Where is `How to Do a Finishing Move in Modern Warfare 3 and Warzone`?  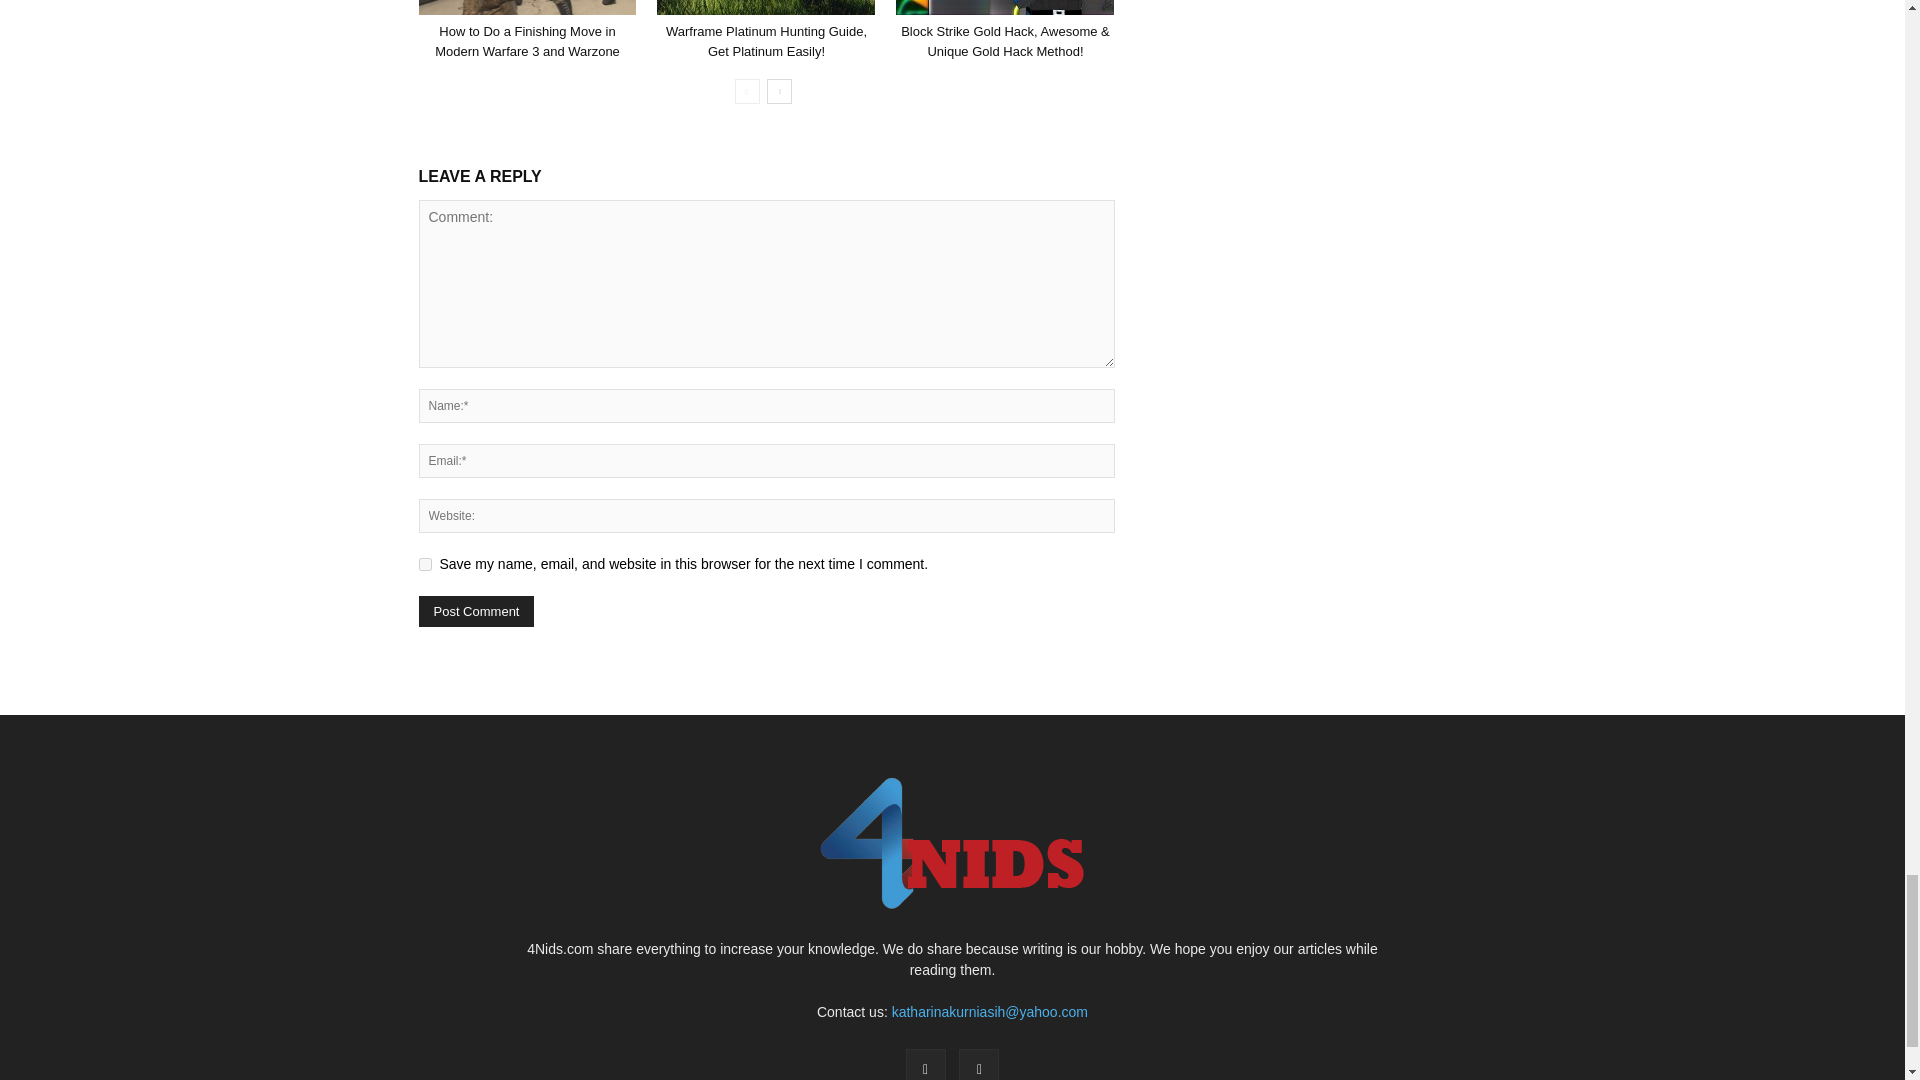
How to Do a Finishing Move in Modern Warfare 3 and Warzone is located at coordinates (528, 41).